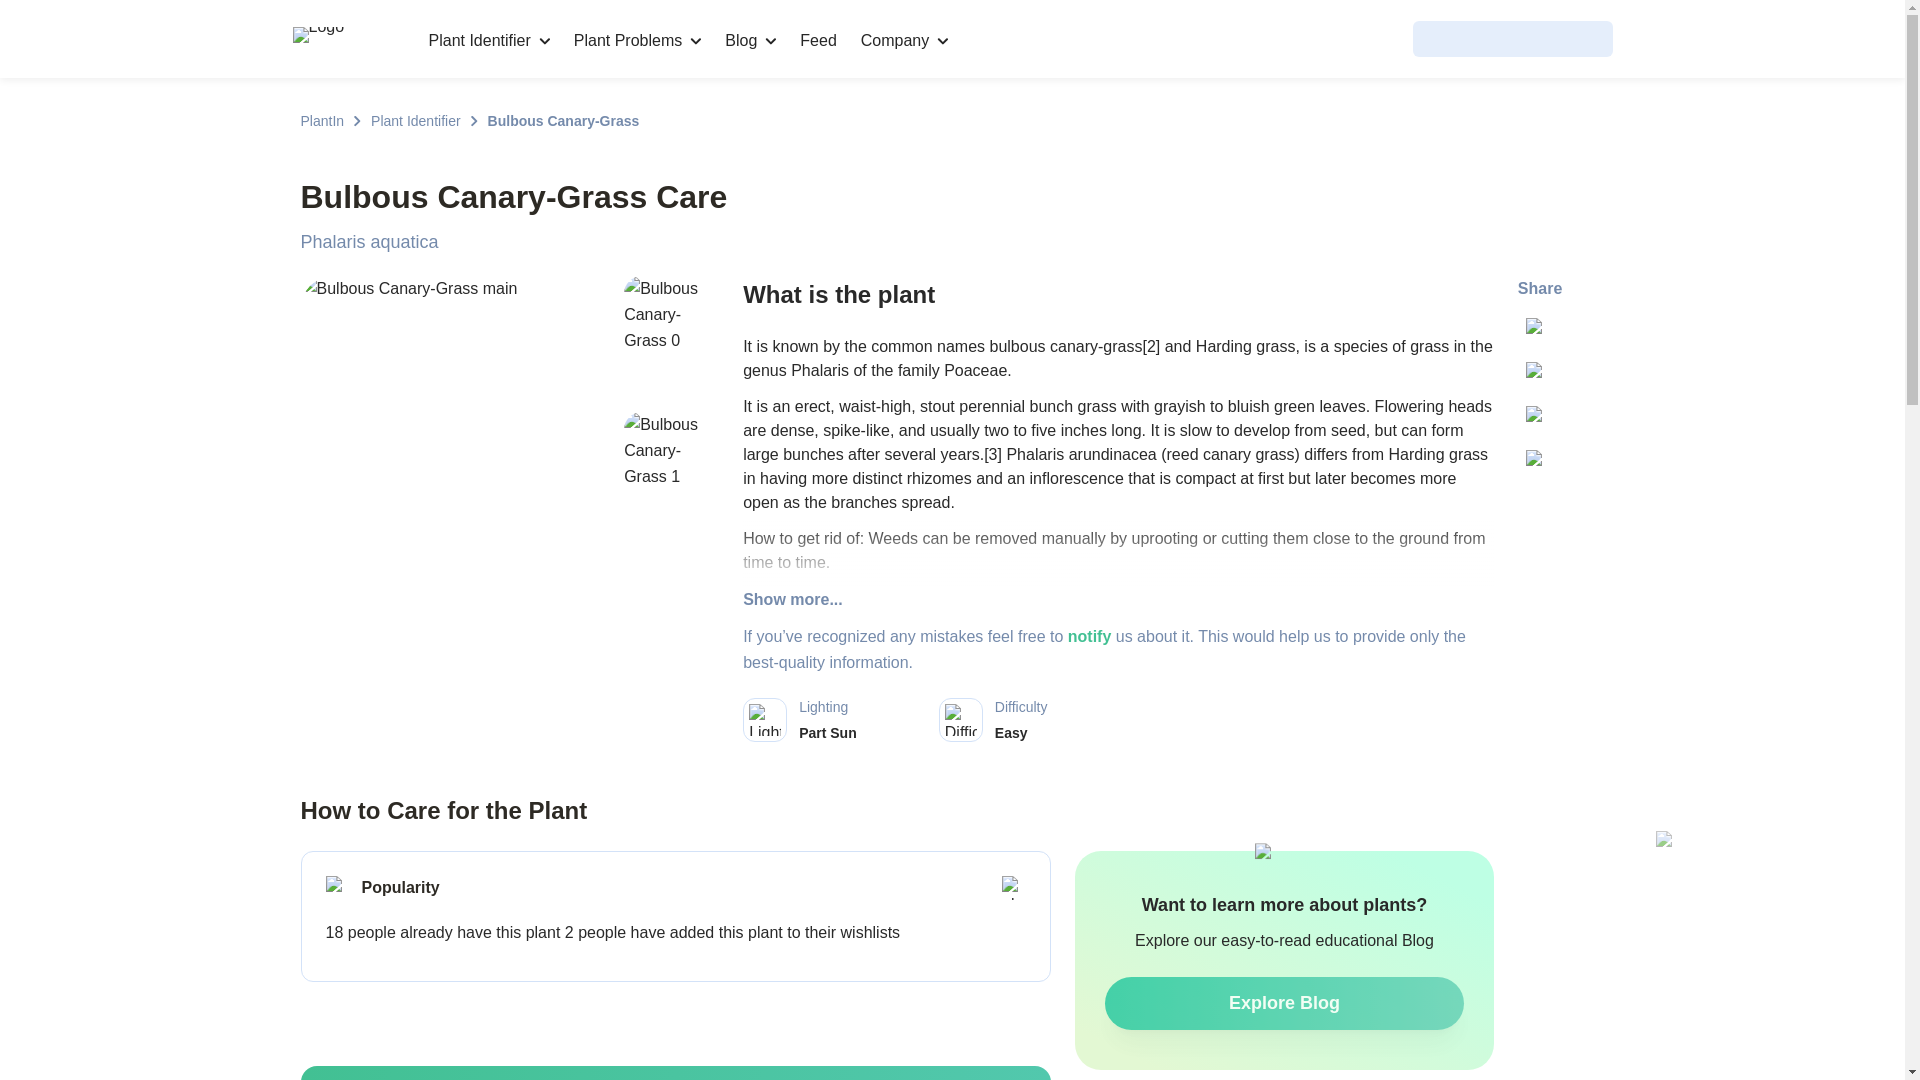 The image size is (1920, 1080). I want to click on Facebook, so click(1540, 375).